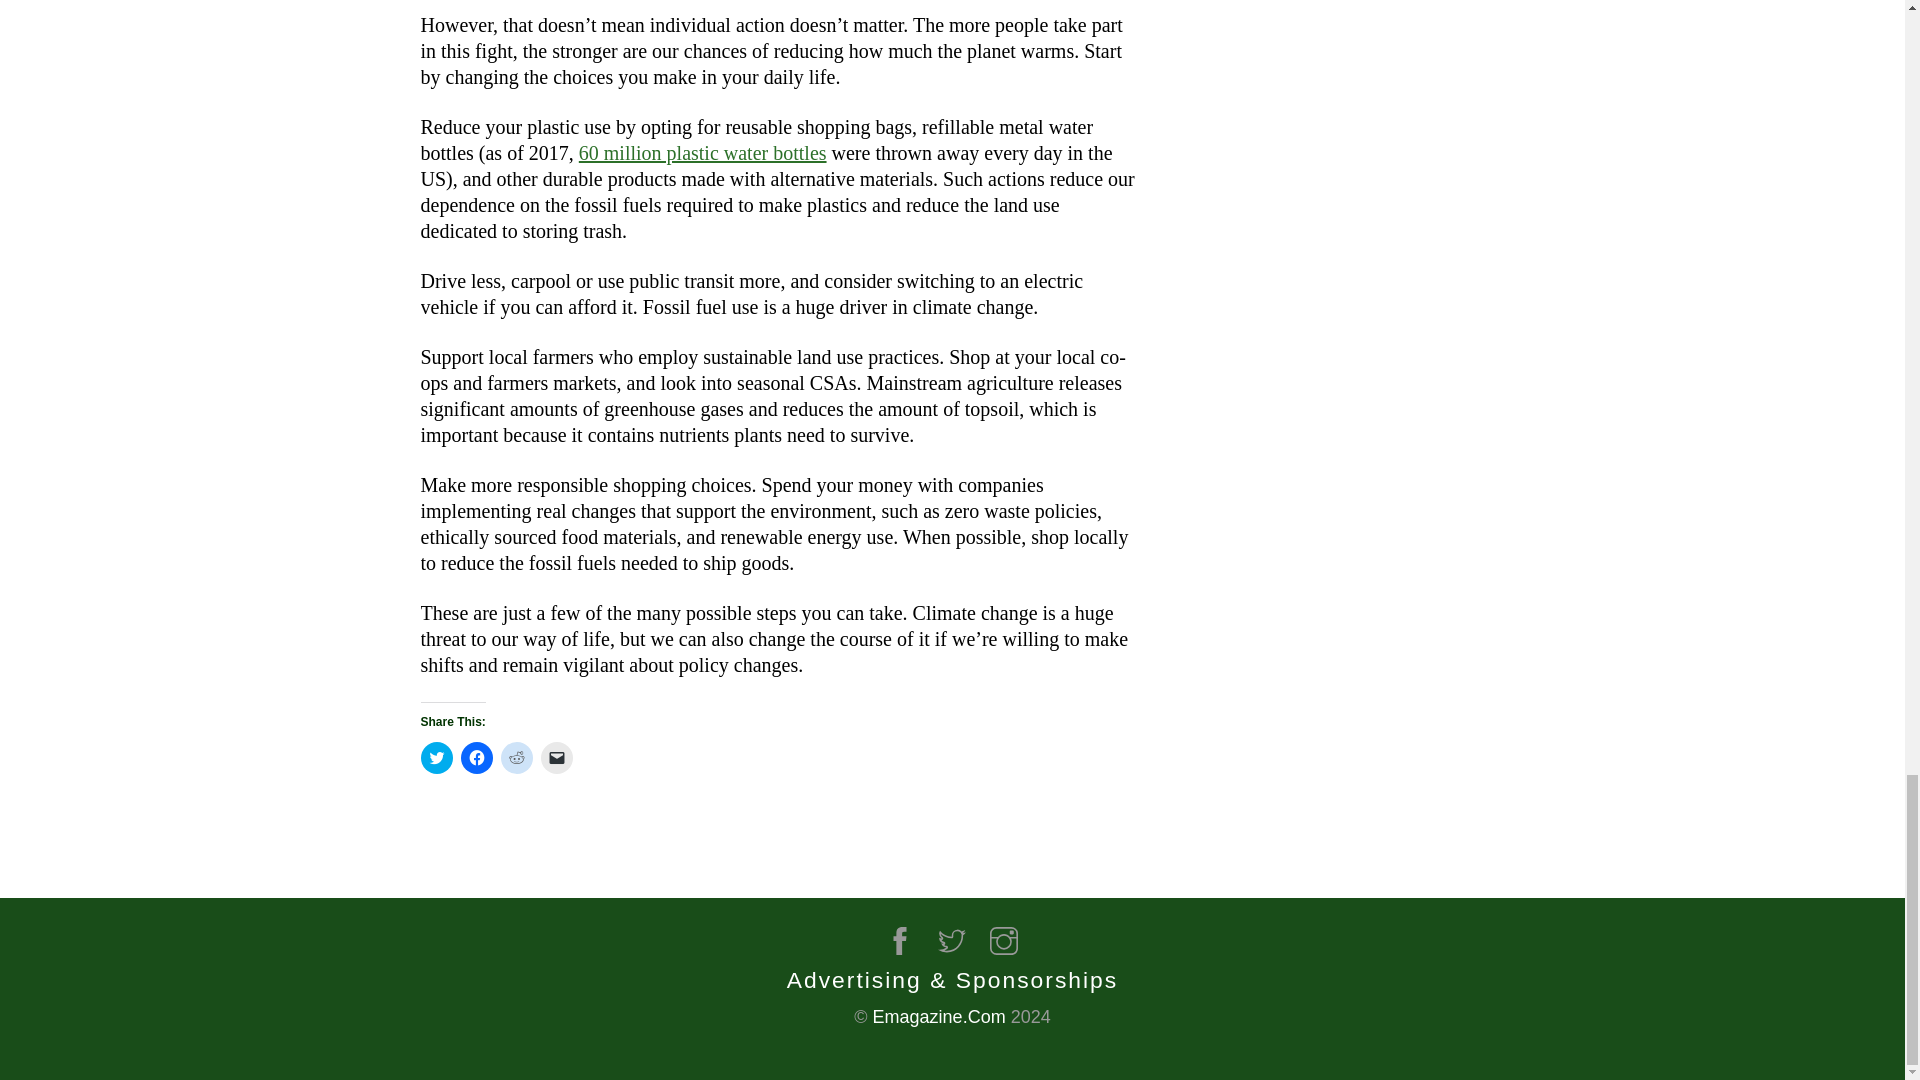 The width and height of the screenshot is (1920, 1080). I want to click on Click to share on Reddit, so click(515, 758).